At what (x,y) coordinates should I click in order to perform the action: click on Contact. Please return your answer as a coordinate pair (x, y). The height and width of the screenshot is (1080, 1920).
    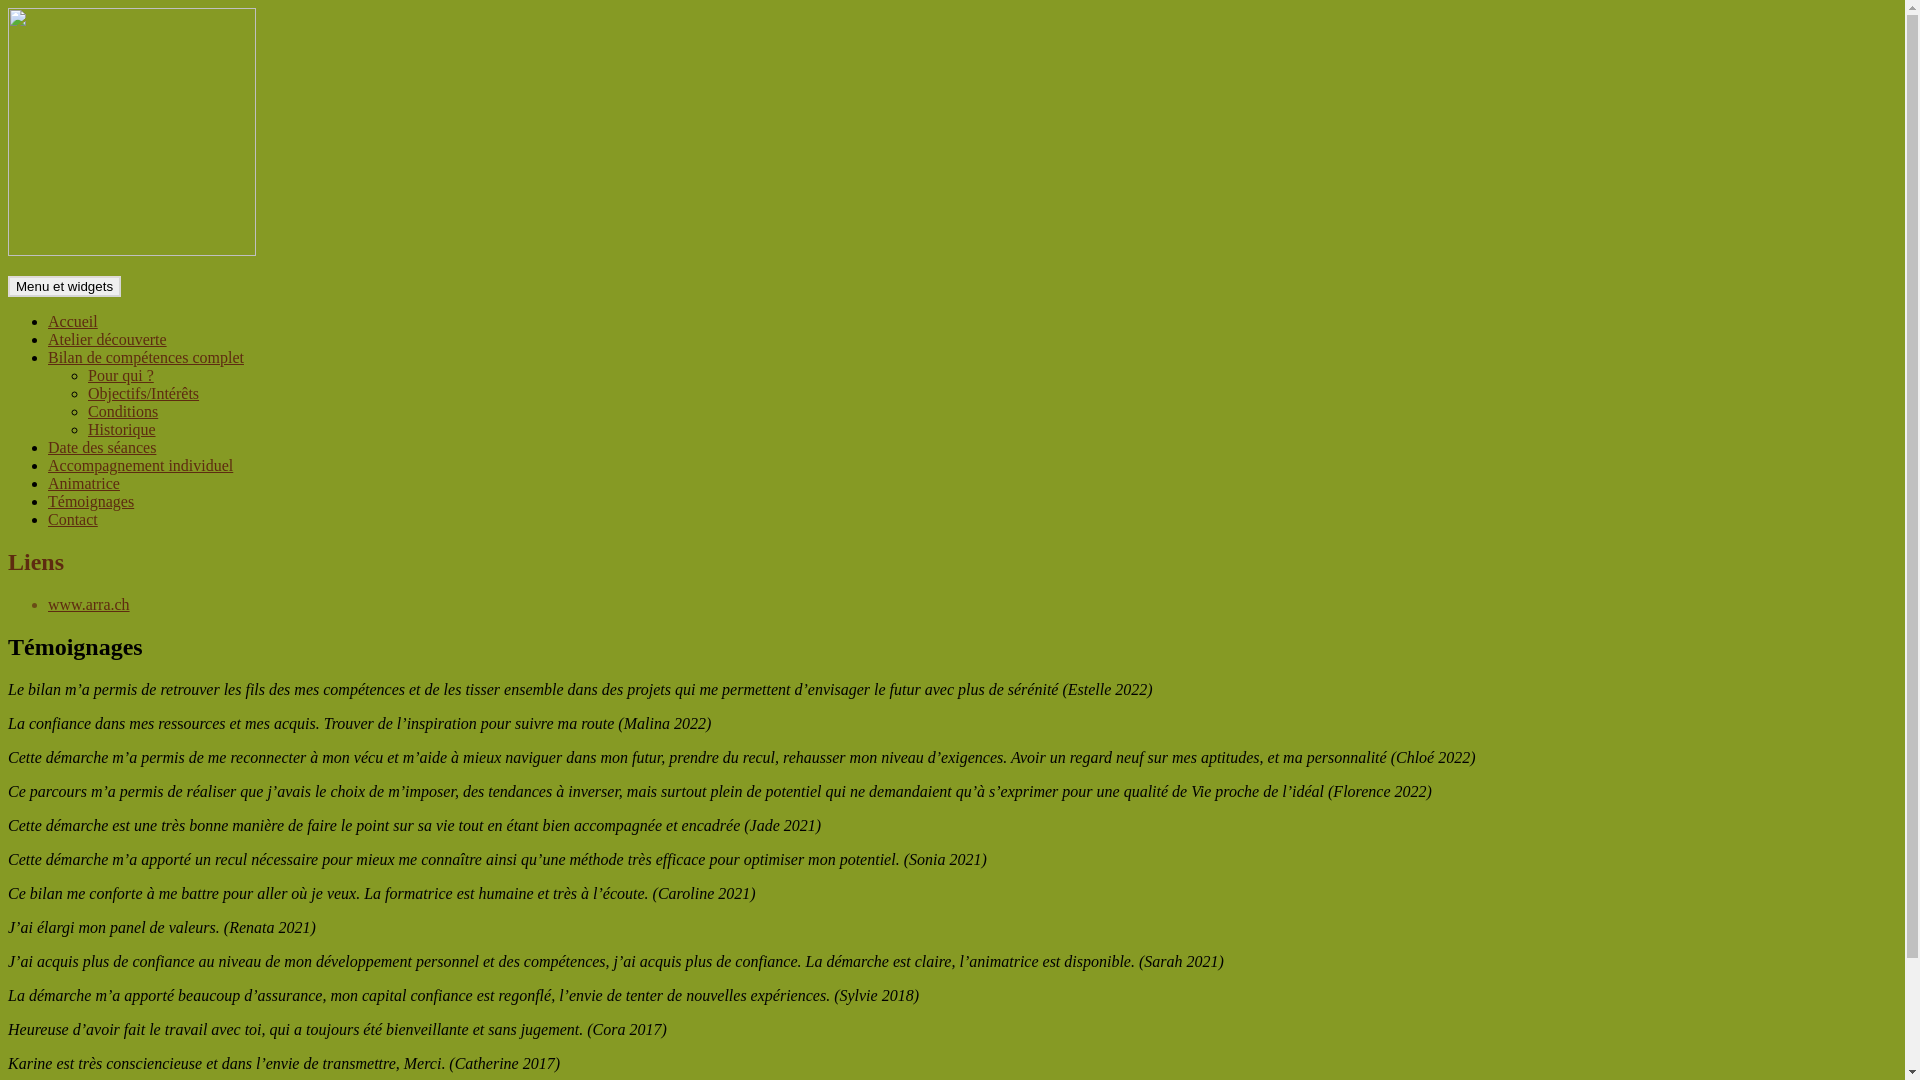
    Looking at the image, I should click on (73, 520).